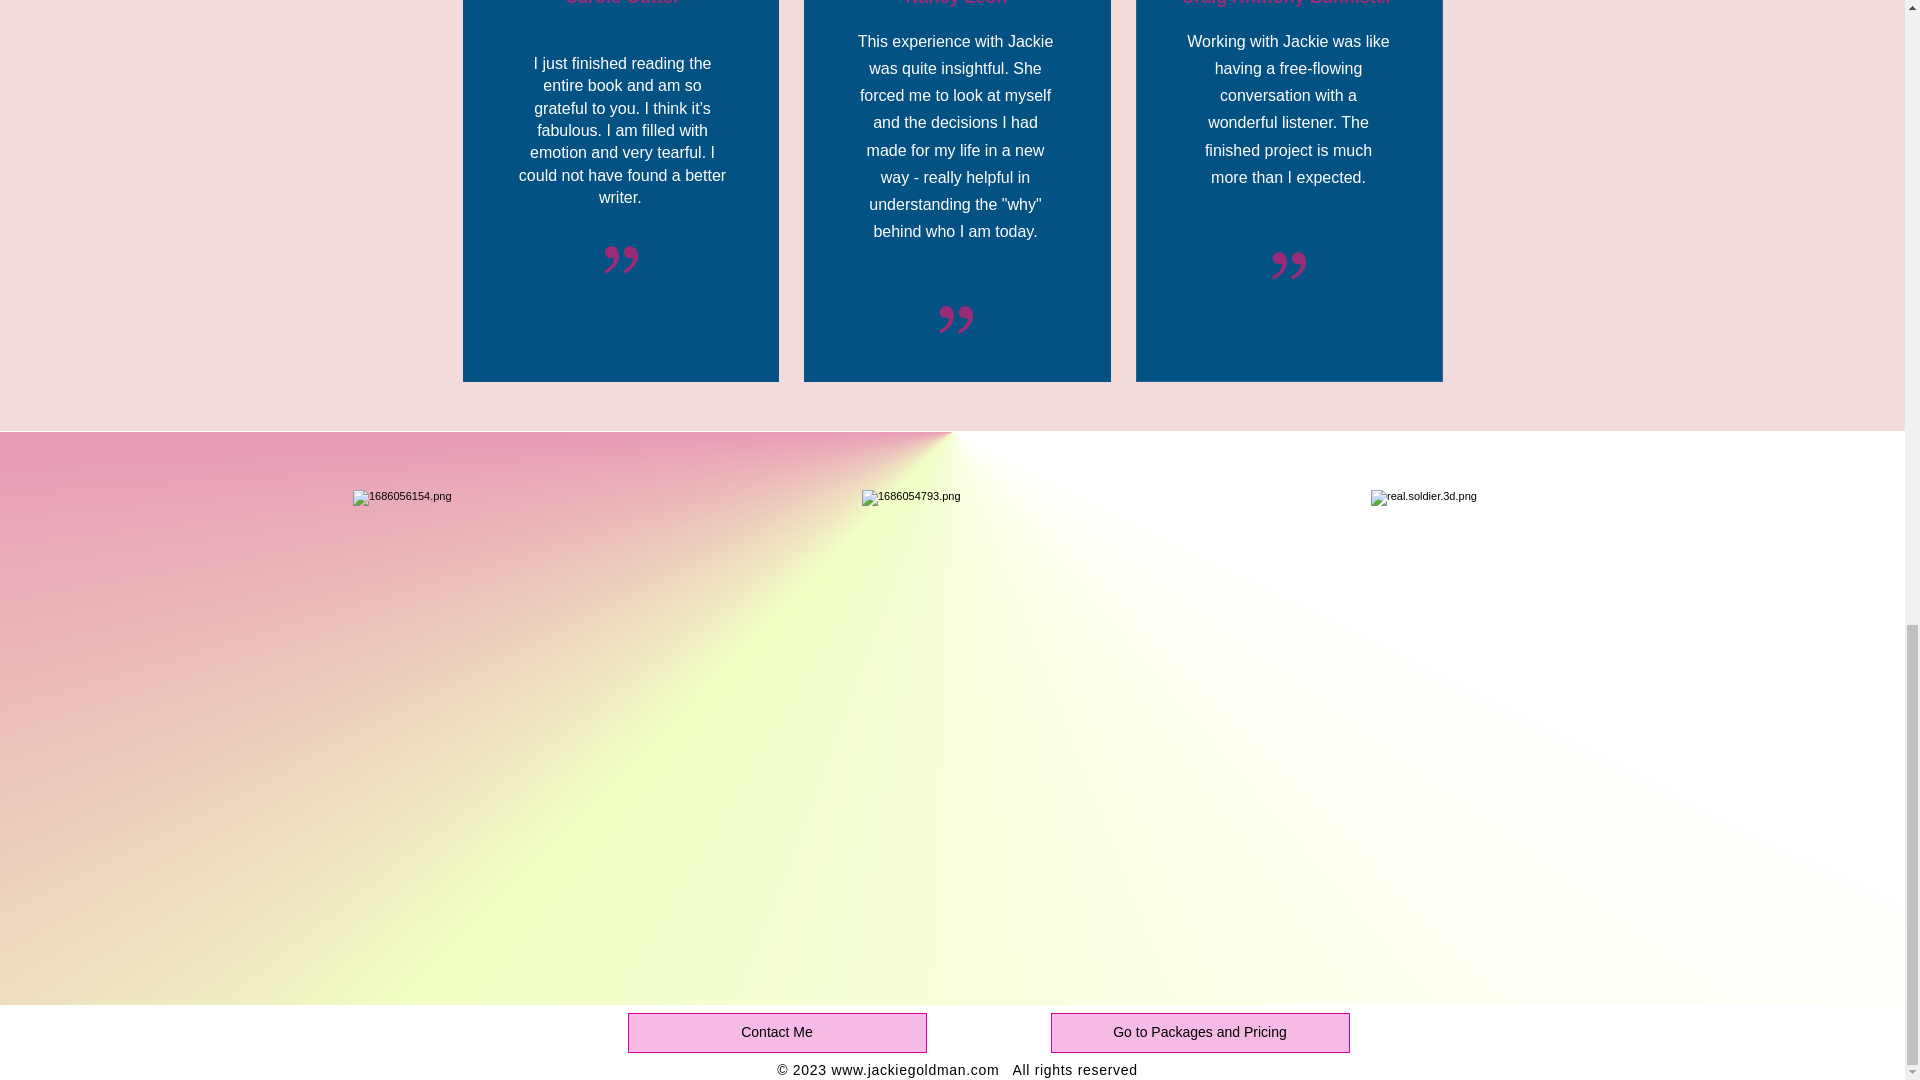  What do you see at coordinates (777, 1033) in the screenshot?
I see `Contact Me` at bounding box center [777, 1033].